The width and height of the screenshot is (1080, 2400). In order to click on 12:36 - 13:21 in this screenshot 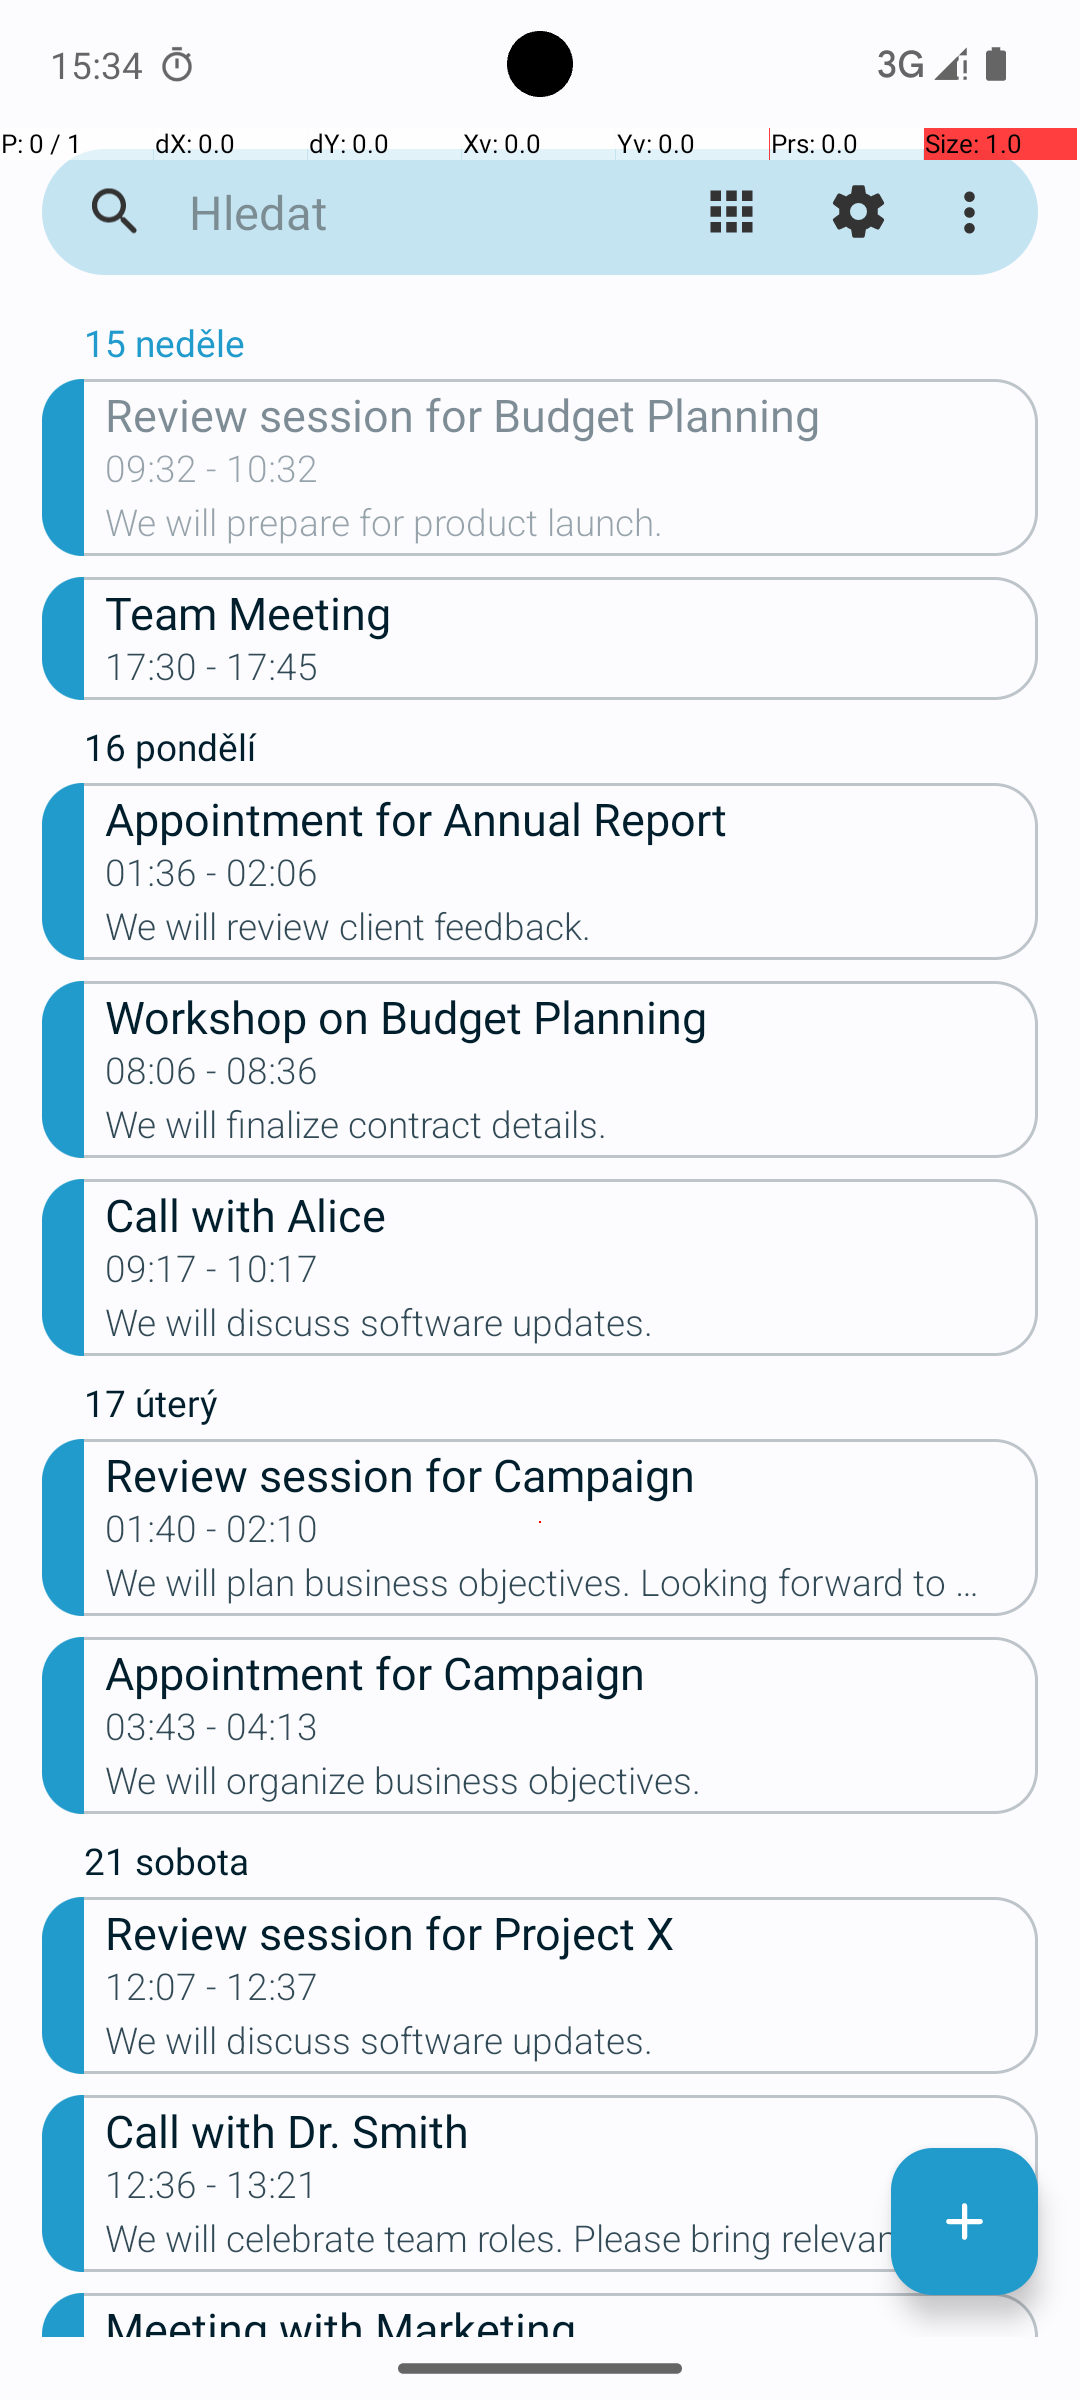, I will do `click(212, 2191)`.